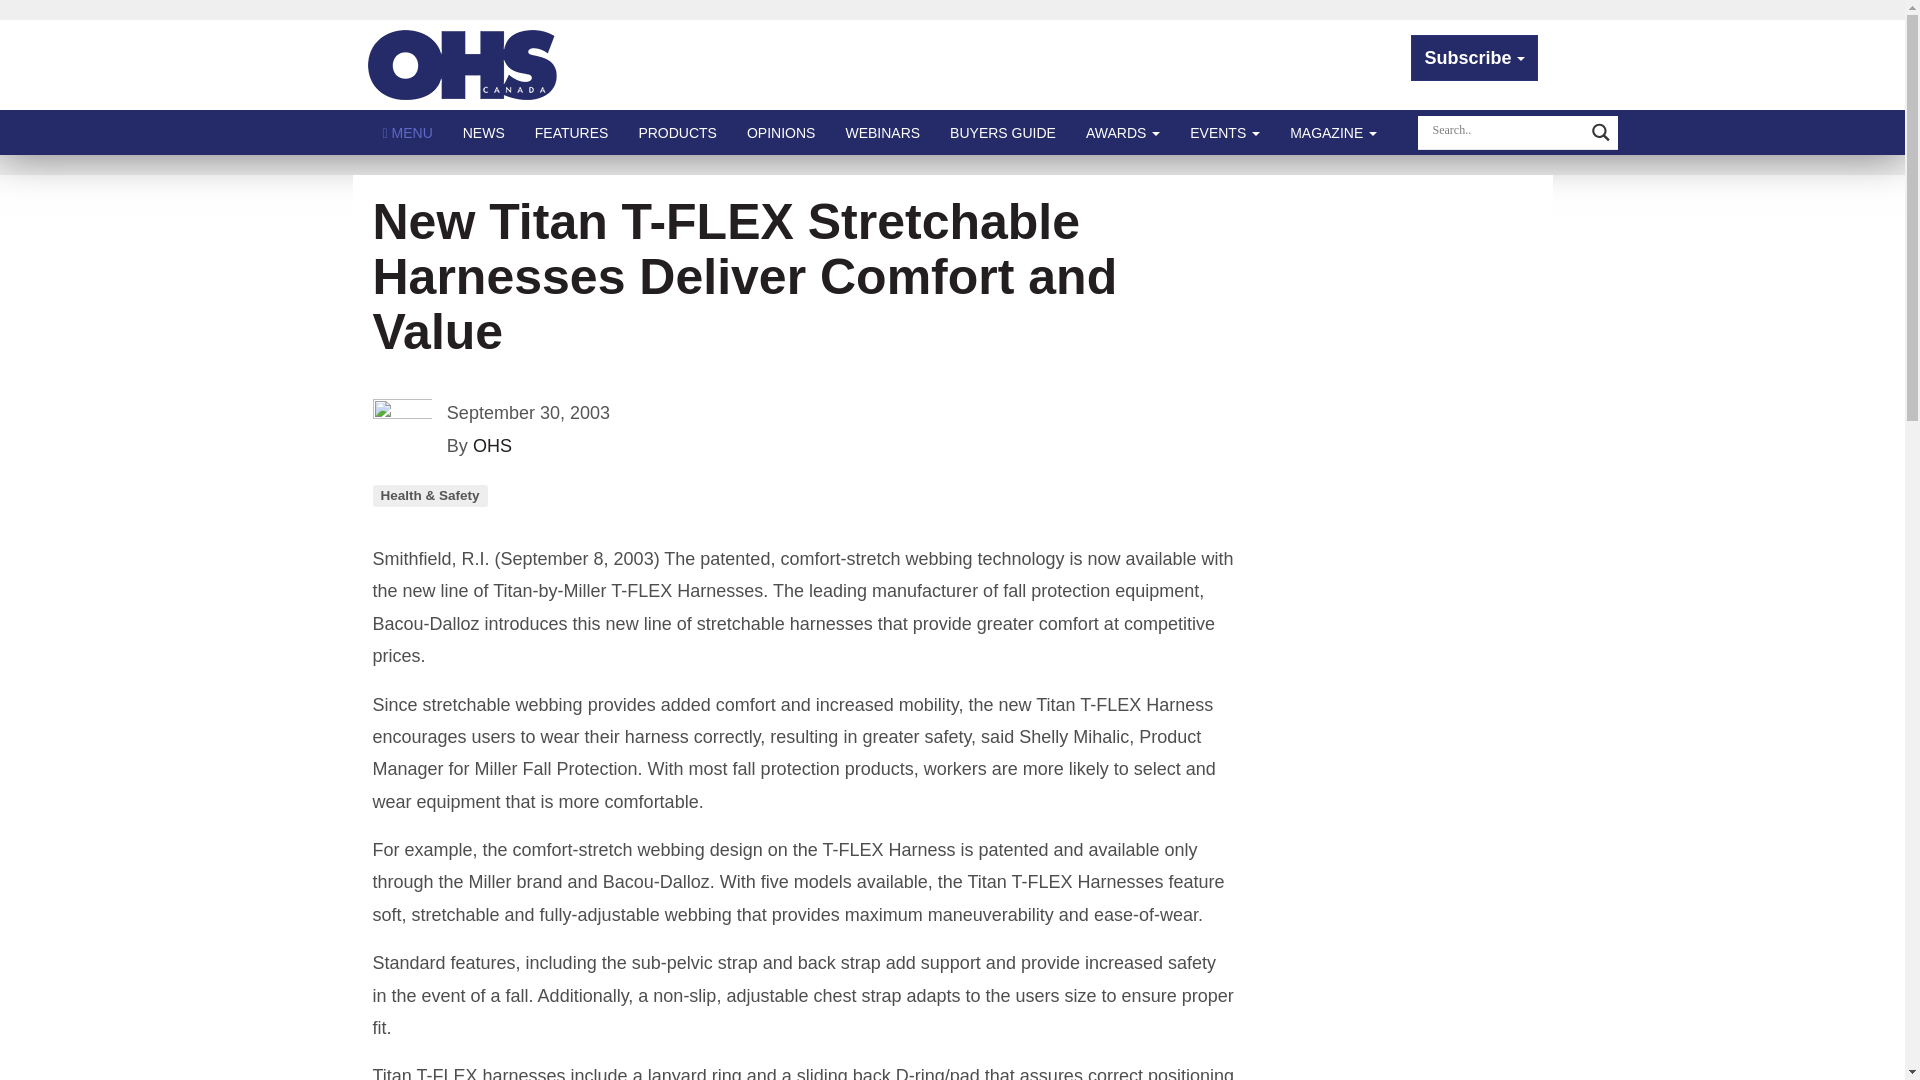  I want to click on OHS Canada Magazine, so click(463, 64).